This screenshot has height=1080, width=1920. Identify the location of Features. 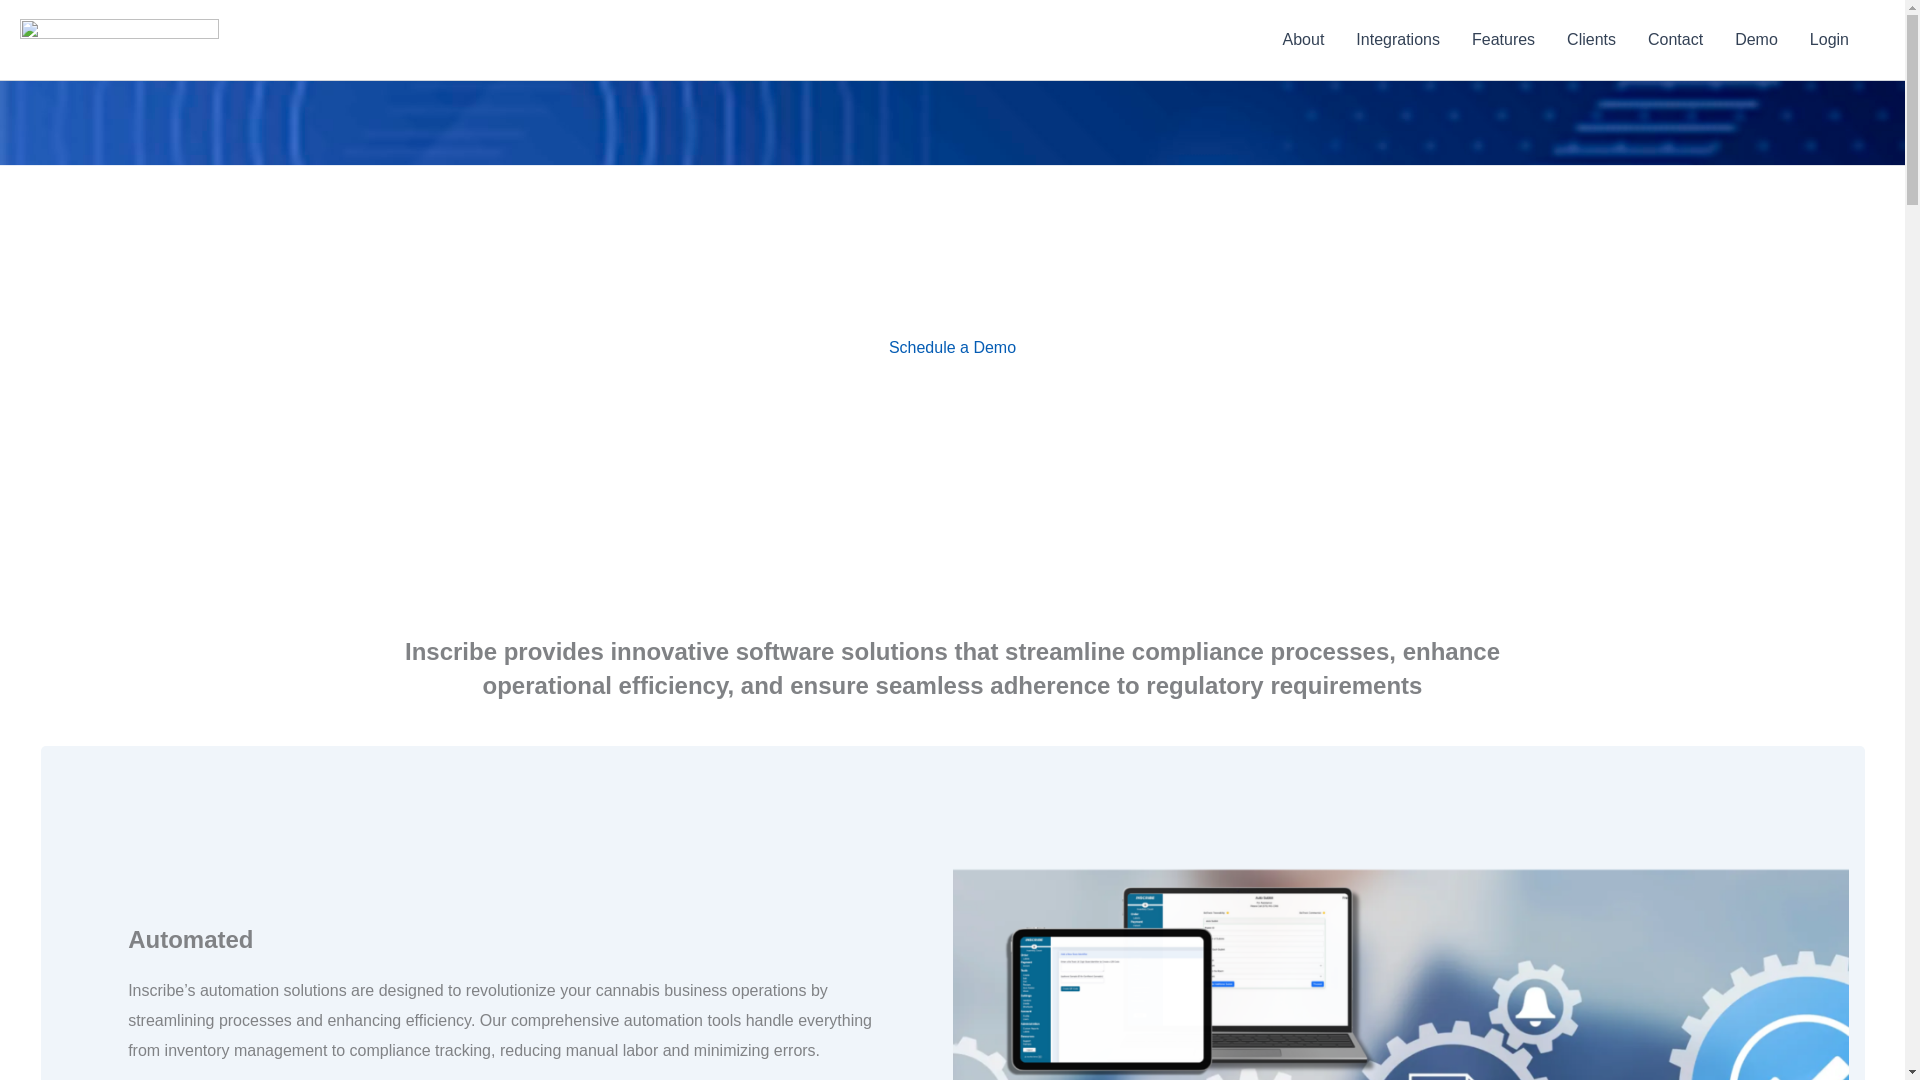
(1503, 40).